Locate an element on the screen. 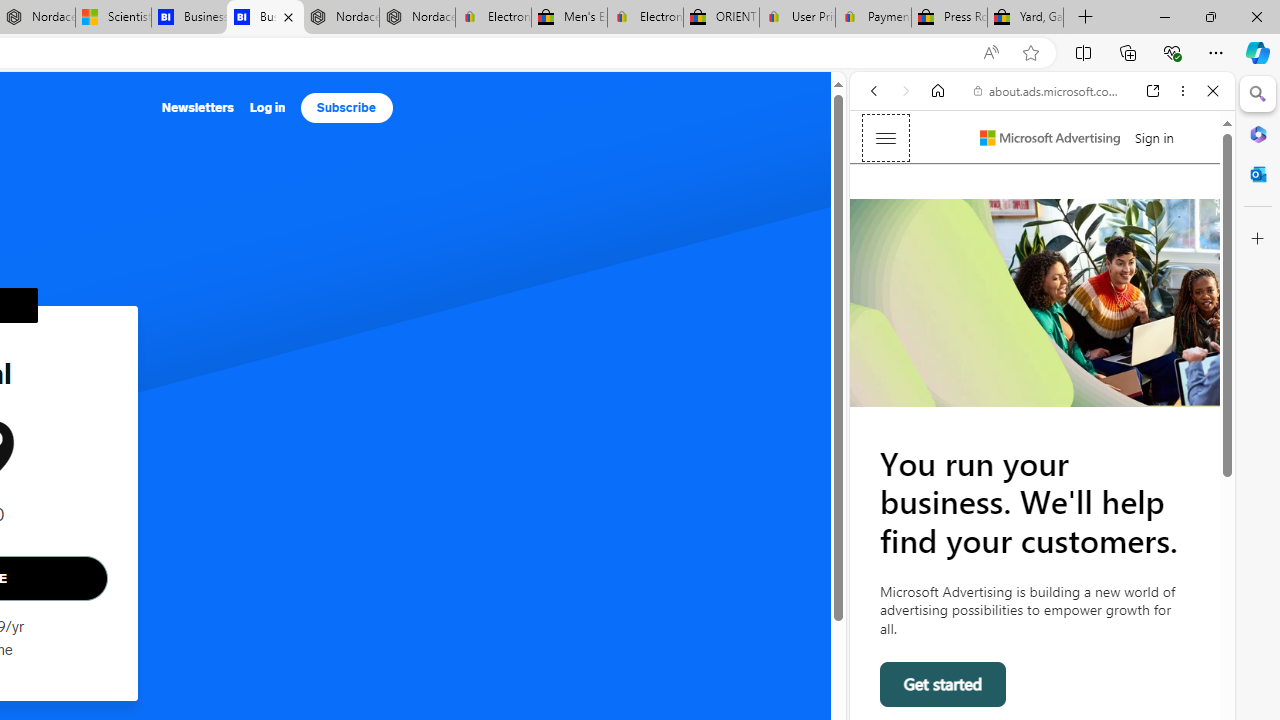 The width and height of the screenshot is (1280, 720). about.ads.microsoft.com is located at coordinates (1046, 90).